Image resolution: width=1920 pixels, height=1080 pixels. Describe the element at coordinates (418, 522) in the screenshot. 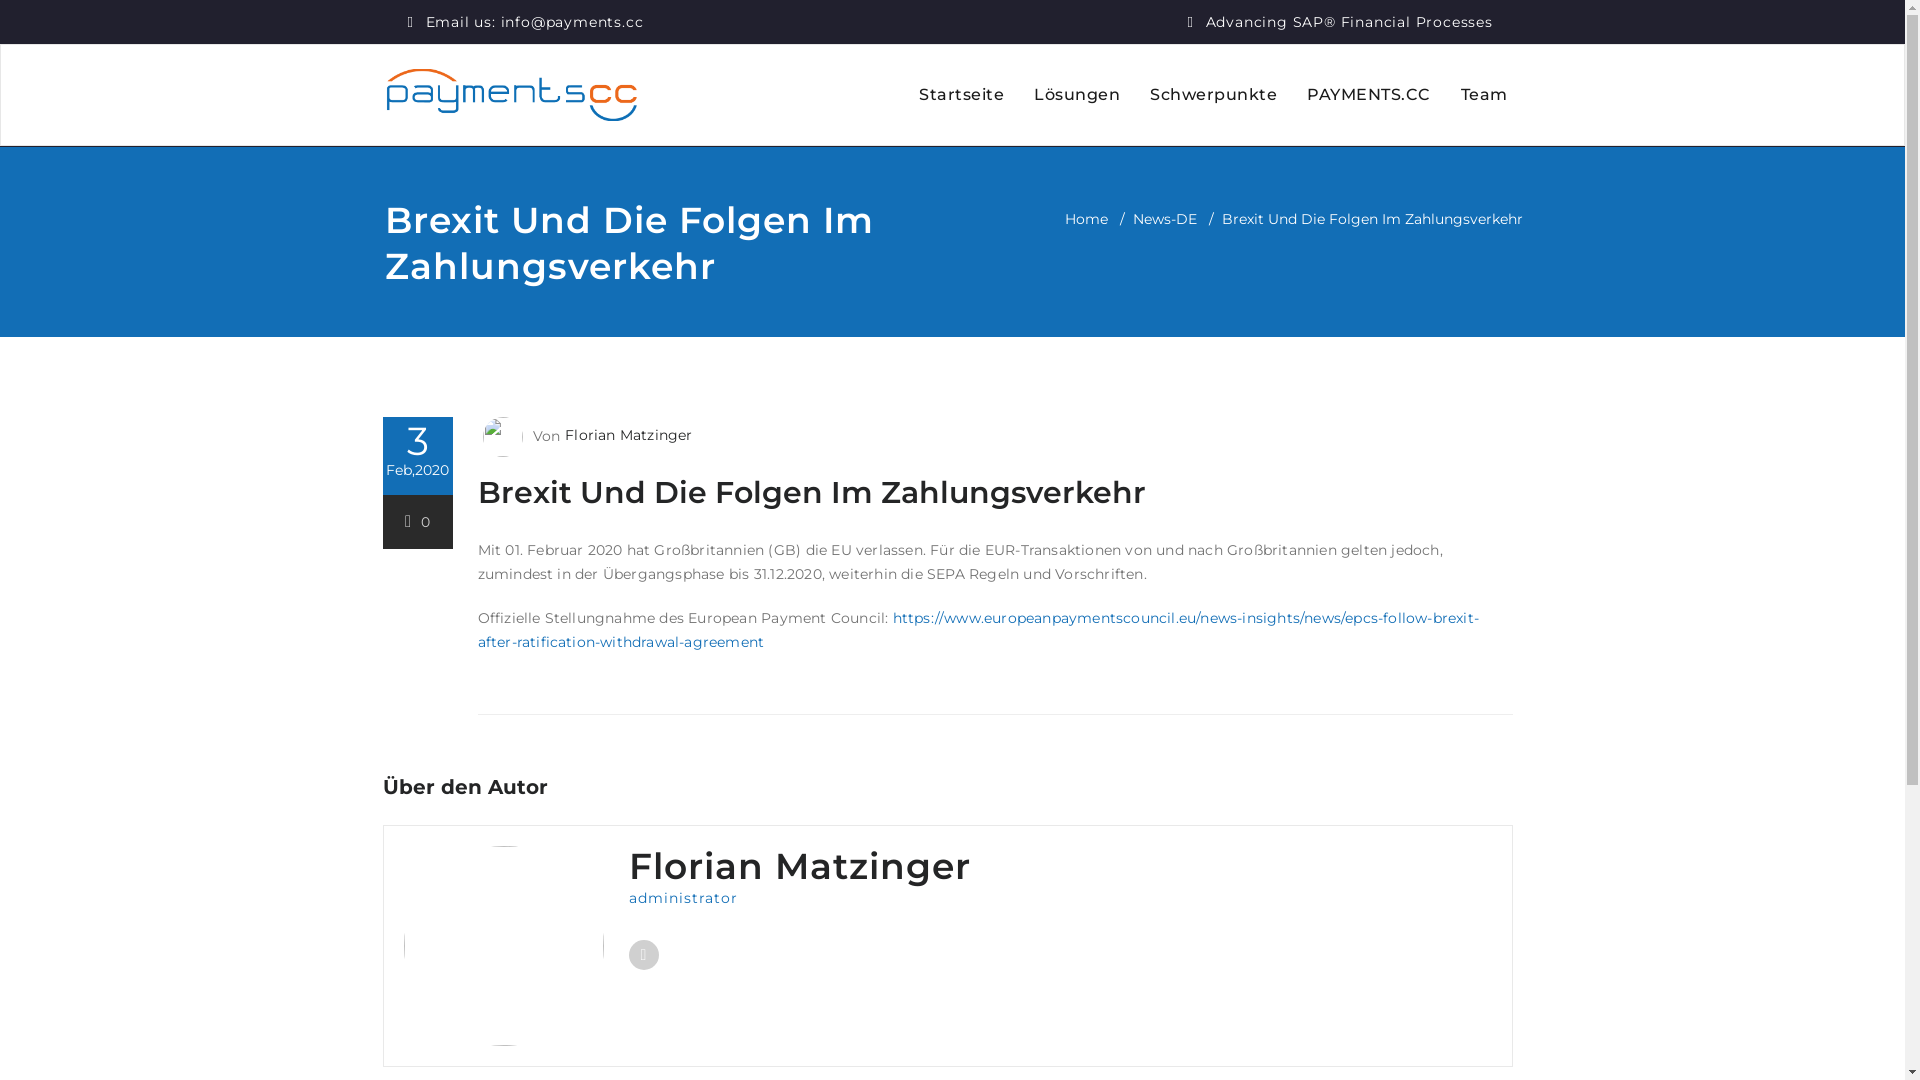

I see `0` at that location.